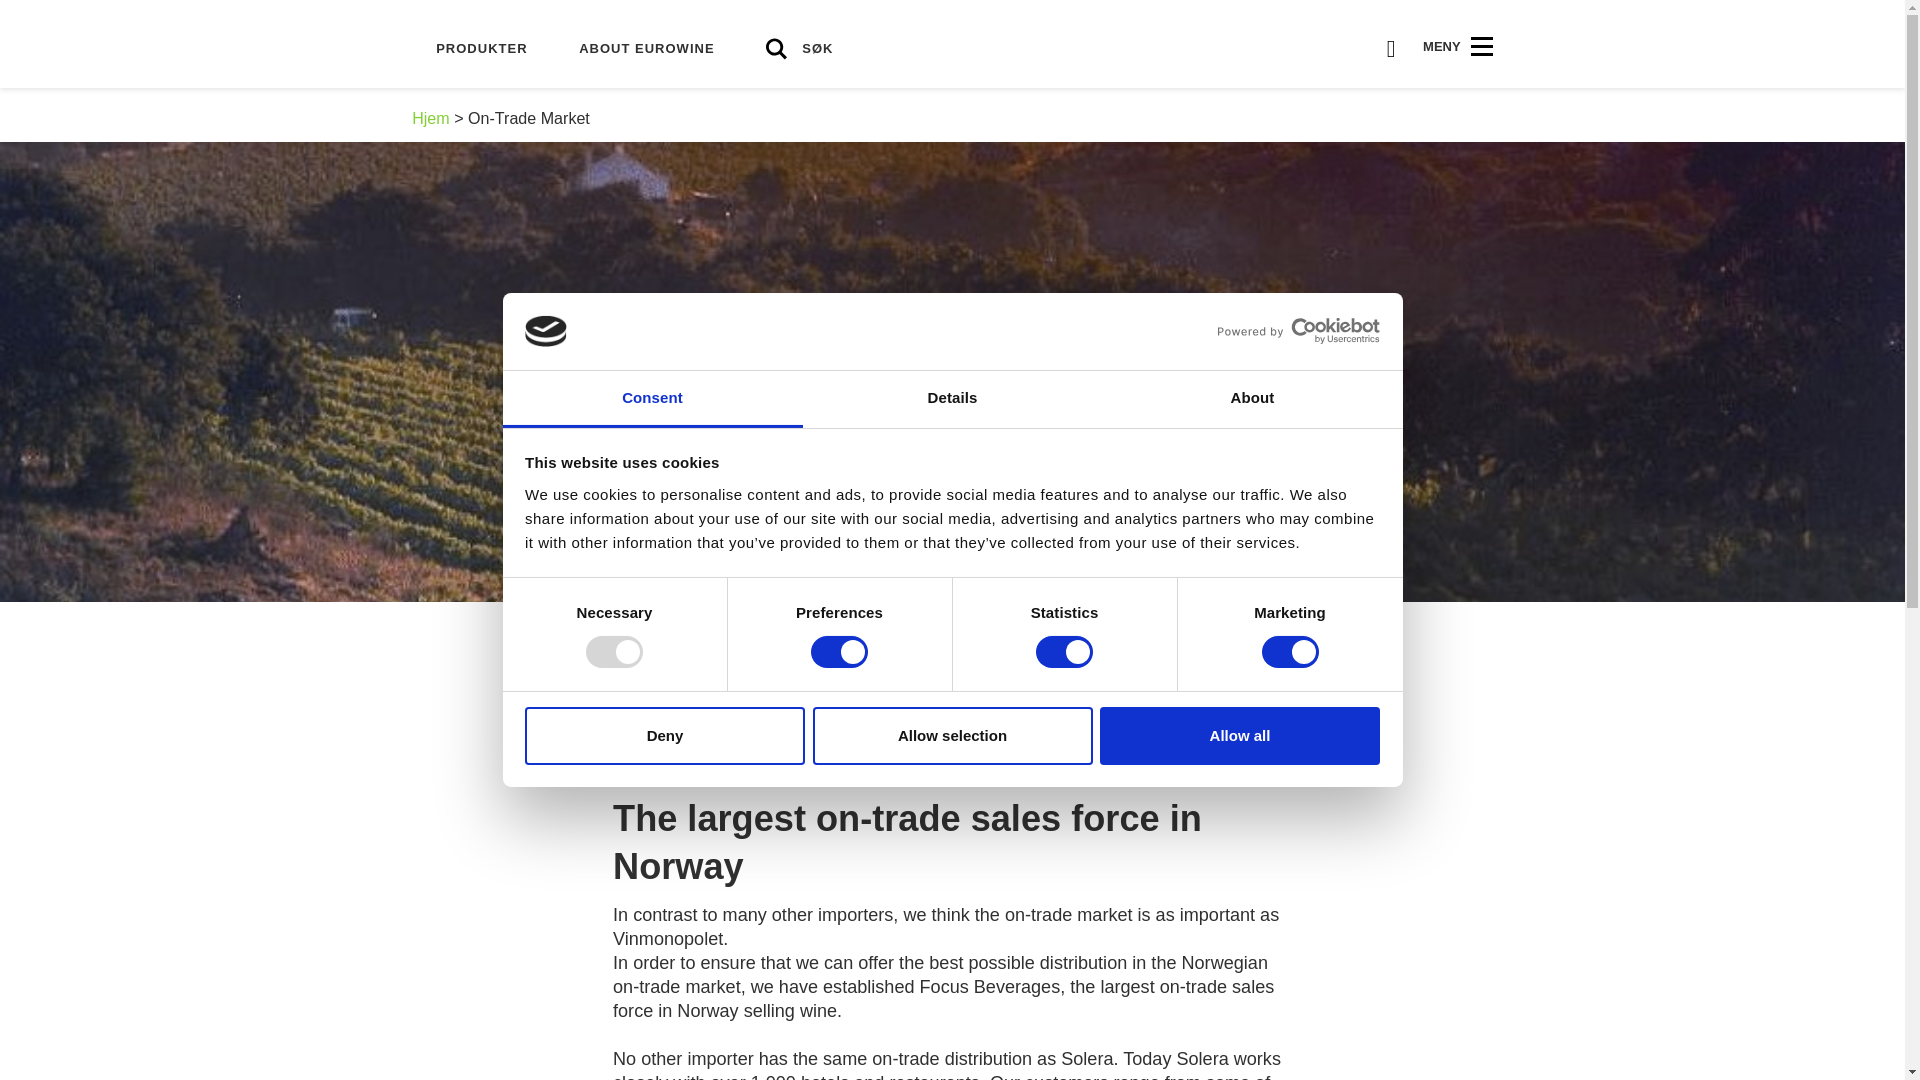 Image resolution: width=1920 pixels, height=1080 pixels. Describe the element at coordinates (664, 736) in the screenshot. I see `Deny` at that location.